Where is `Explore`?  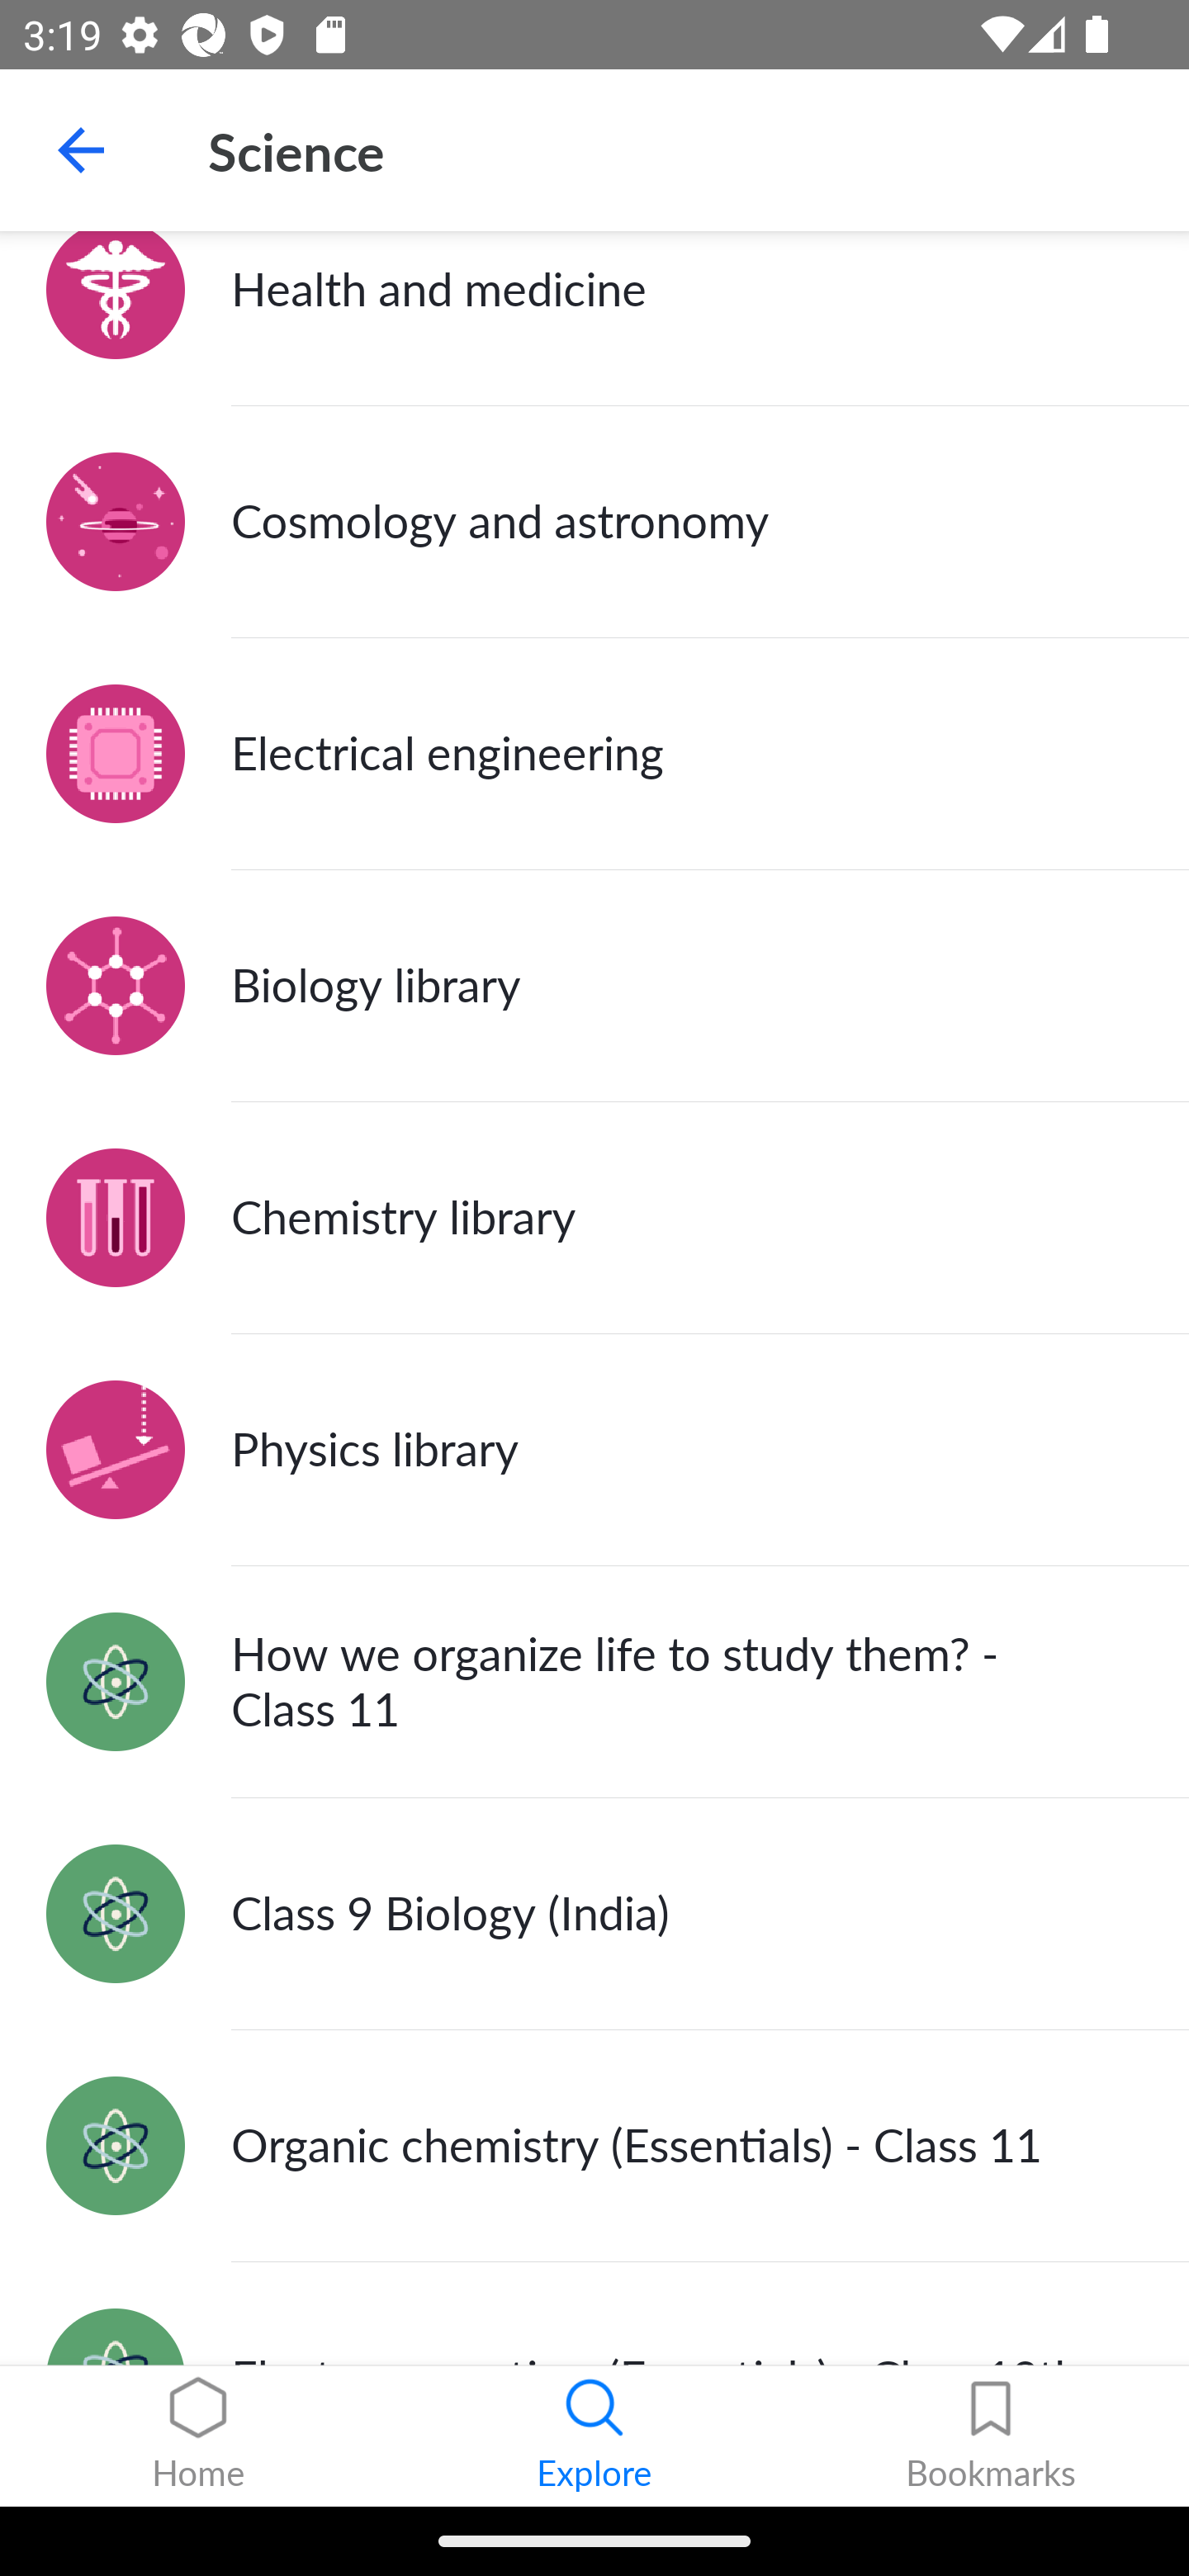 Explore is located at coordinates (594, 2436).